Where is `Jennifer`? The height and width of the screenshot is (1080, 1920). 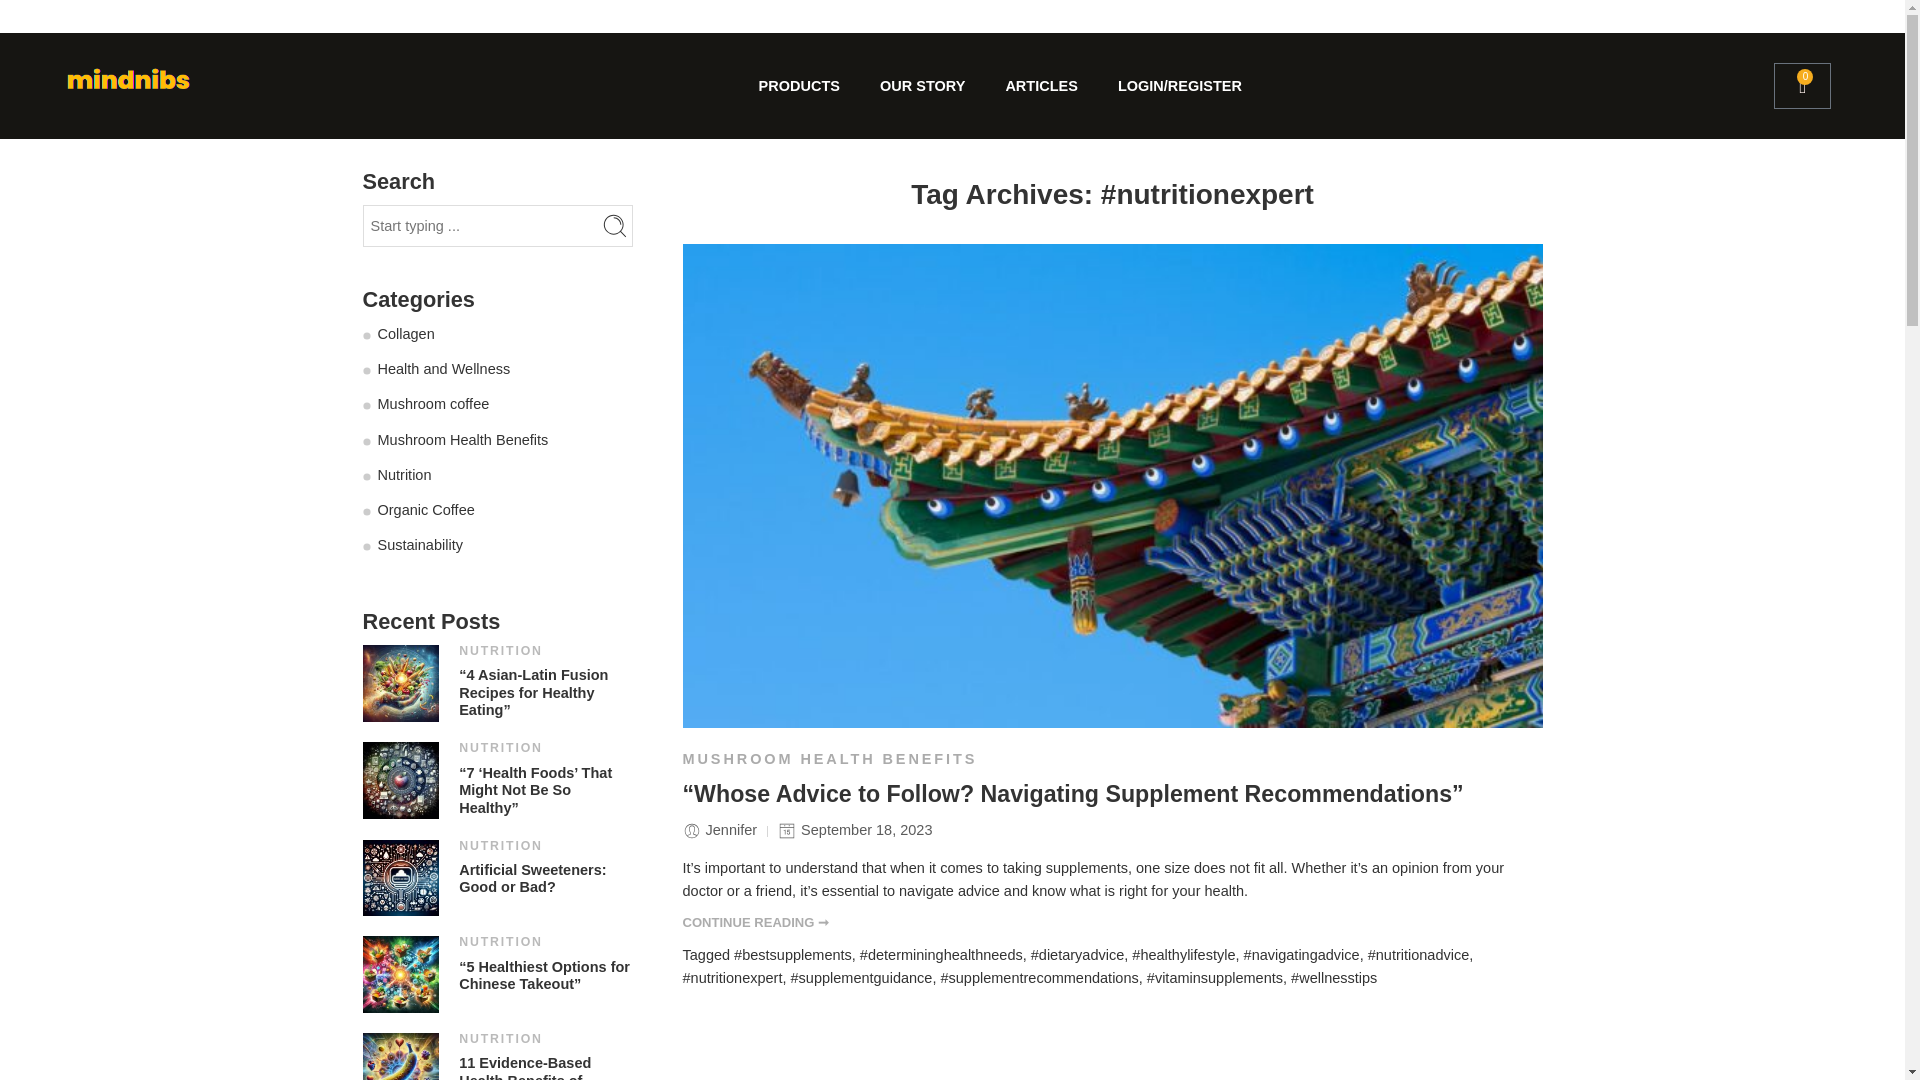
Jennifer is located at coordinates (729, 832).